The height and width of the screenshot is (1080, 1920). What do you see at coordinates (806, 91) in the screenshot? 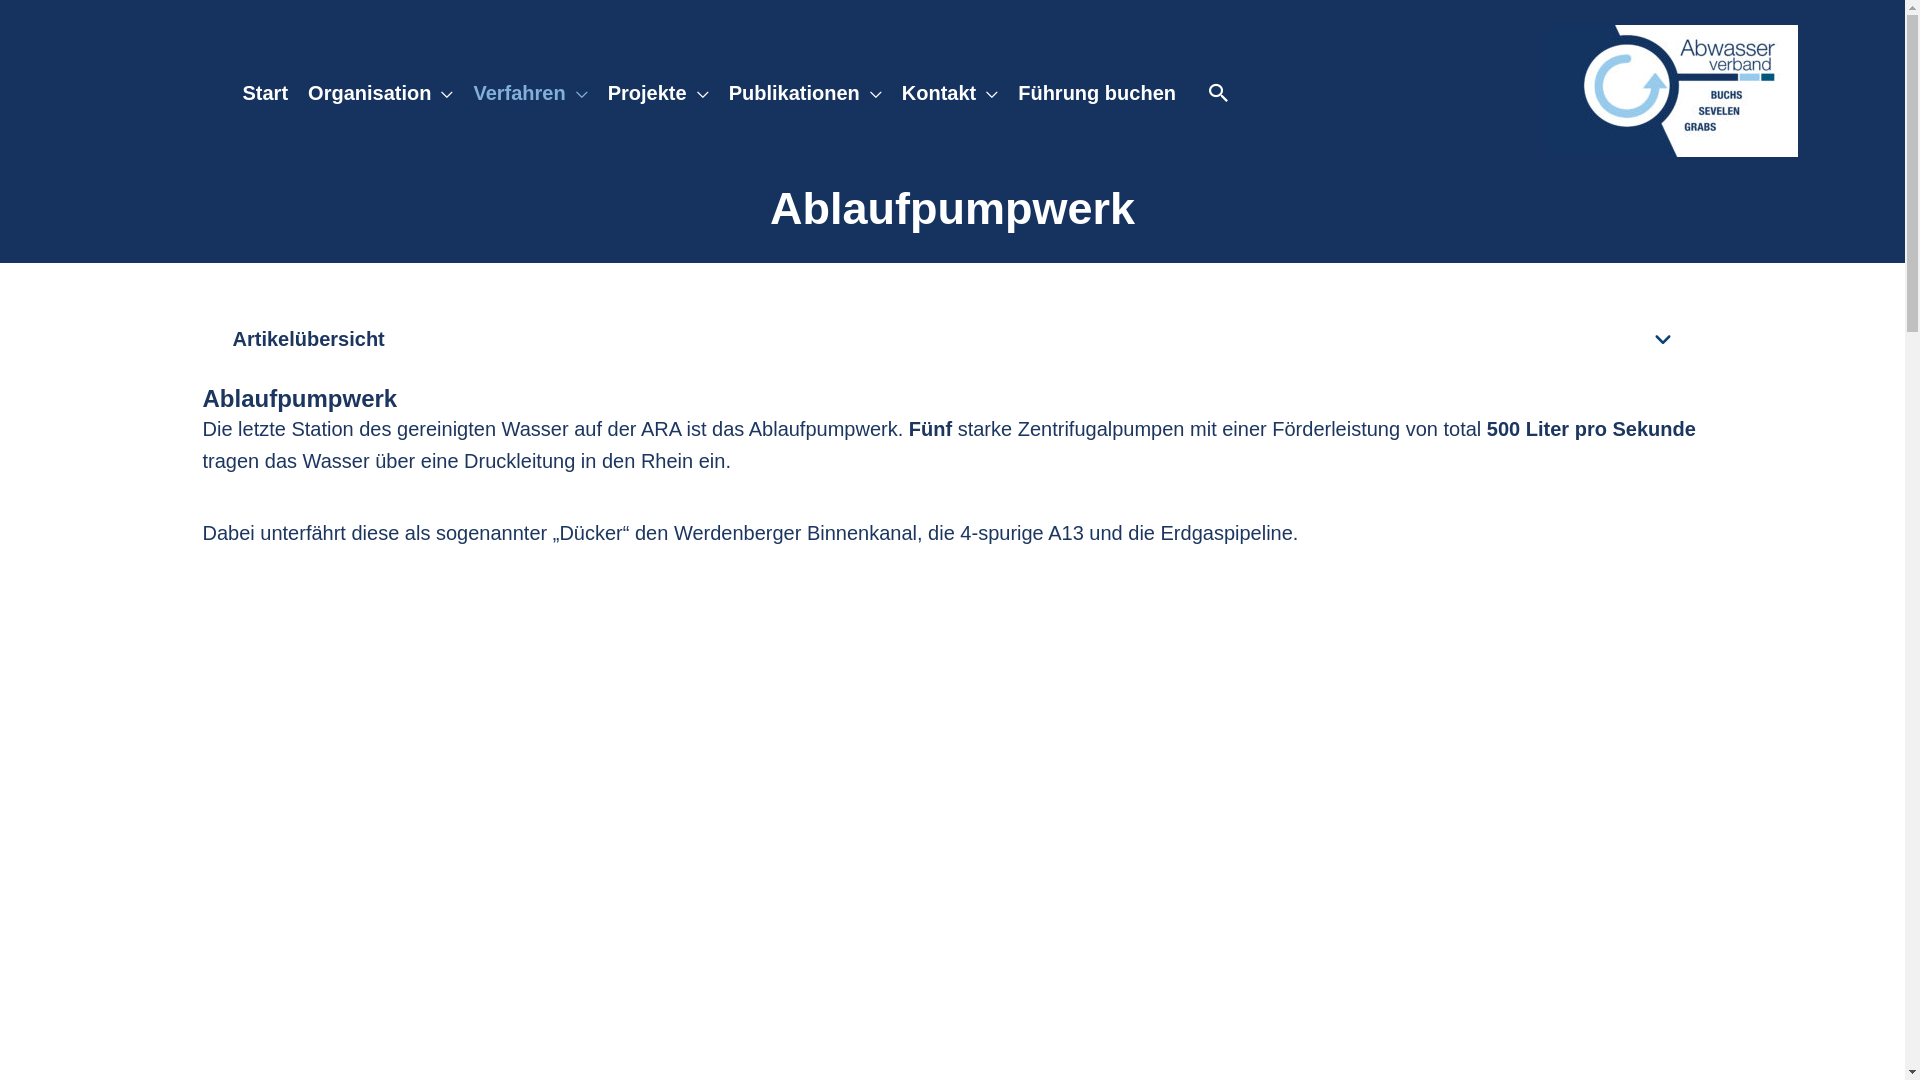
I see `Publikationen` at bounding box center [806, 91].